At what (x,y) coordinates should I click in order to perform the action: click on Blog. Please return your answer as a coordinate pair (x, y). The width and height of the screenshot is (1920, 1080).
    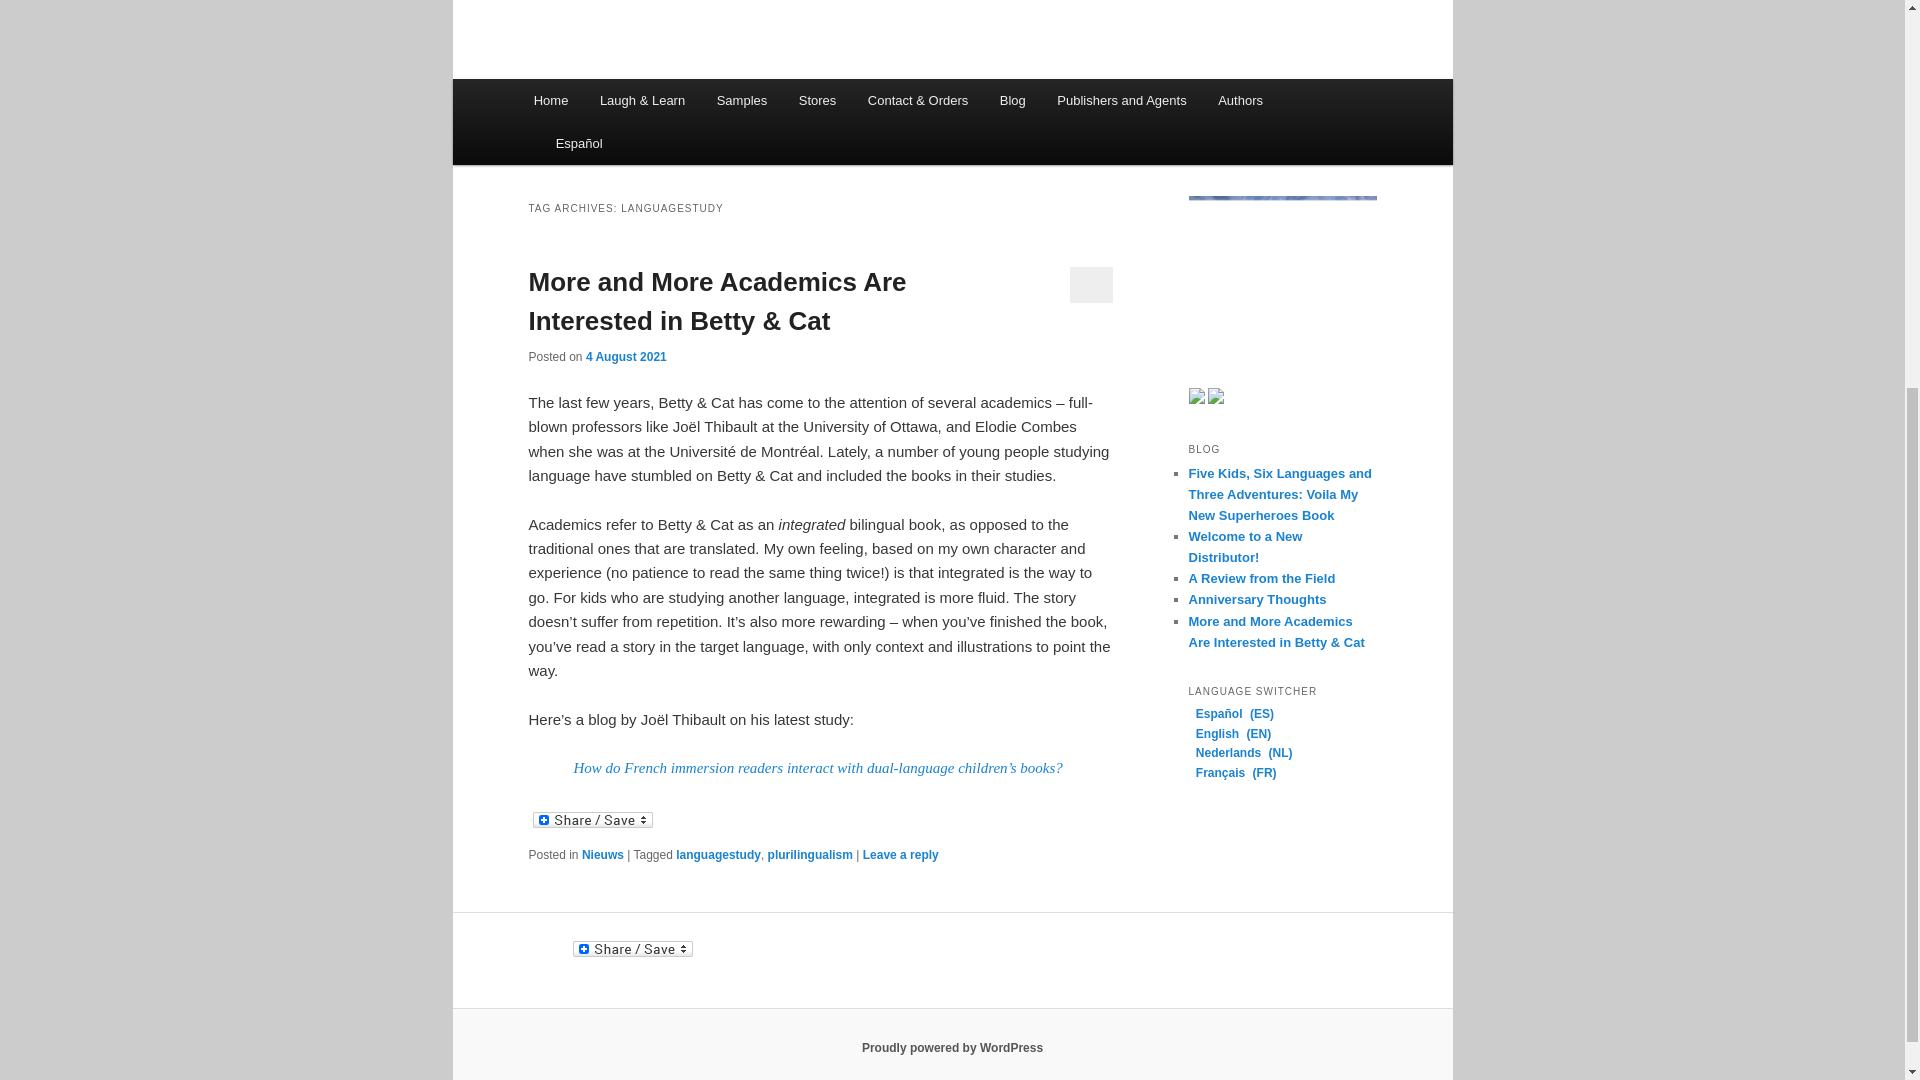
    Looking at the image, I should click on (1012, 100).